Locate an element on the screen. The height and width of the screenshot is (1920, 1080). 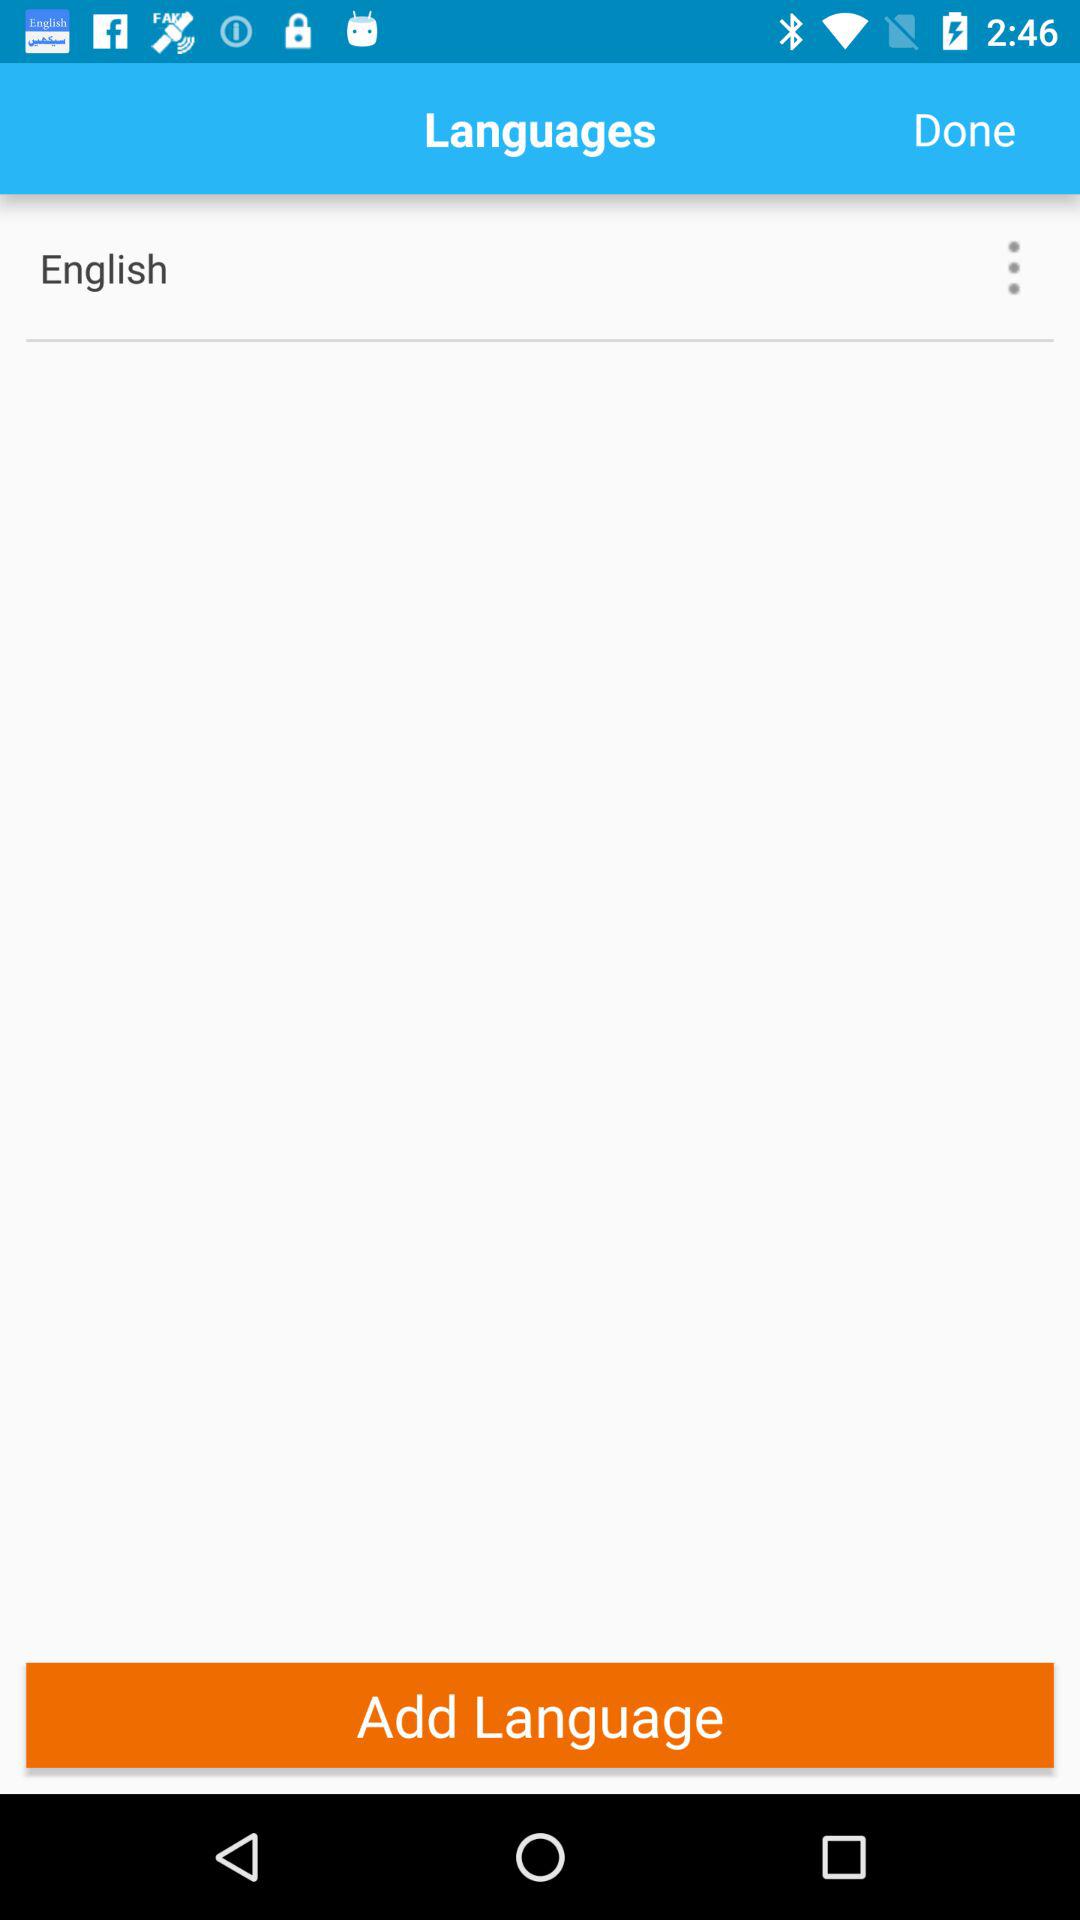
more options is located at coordinates (1014, 268).